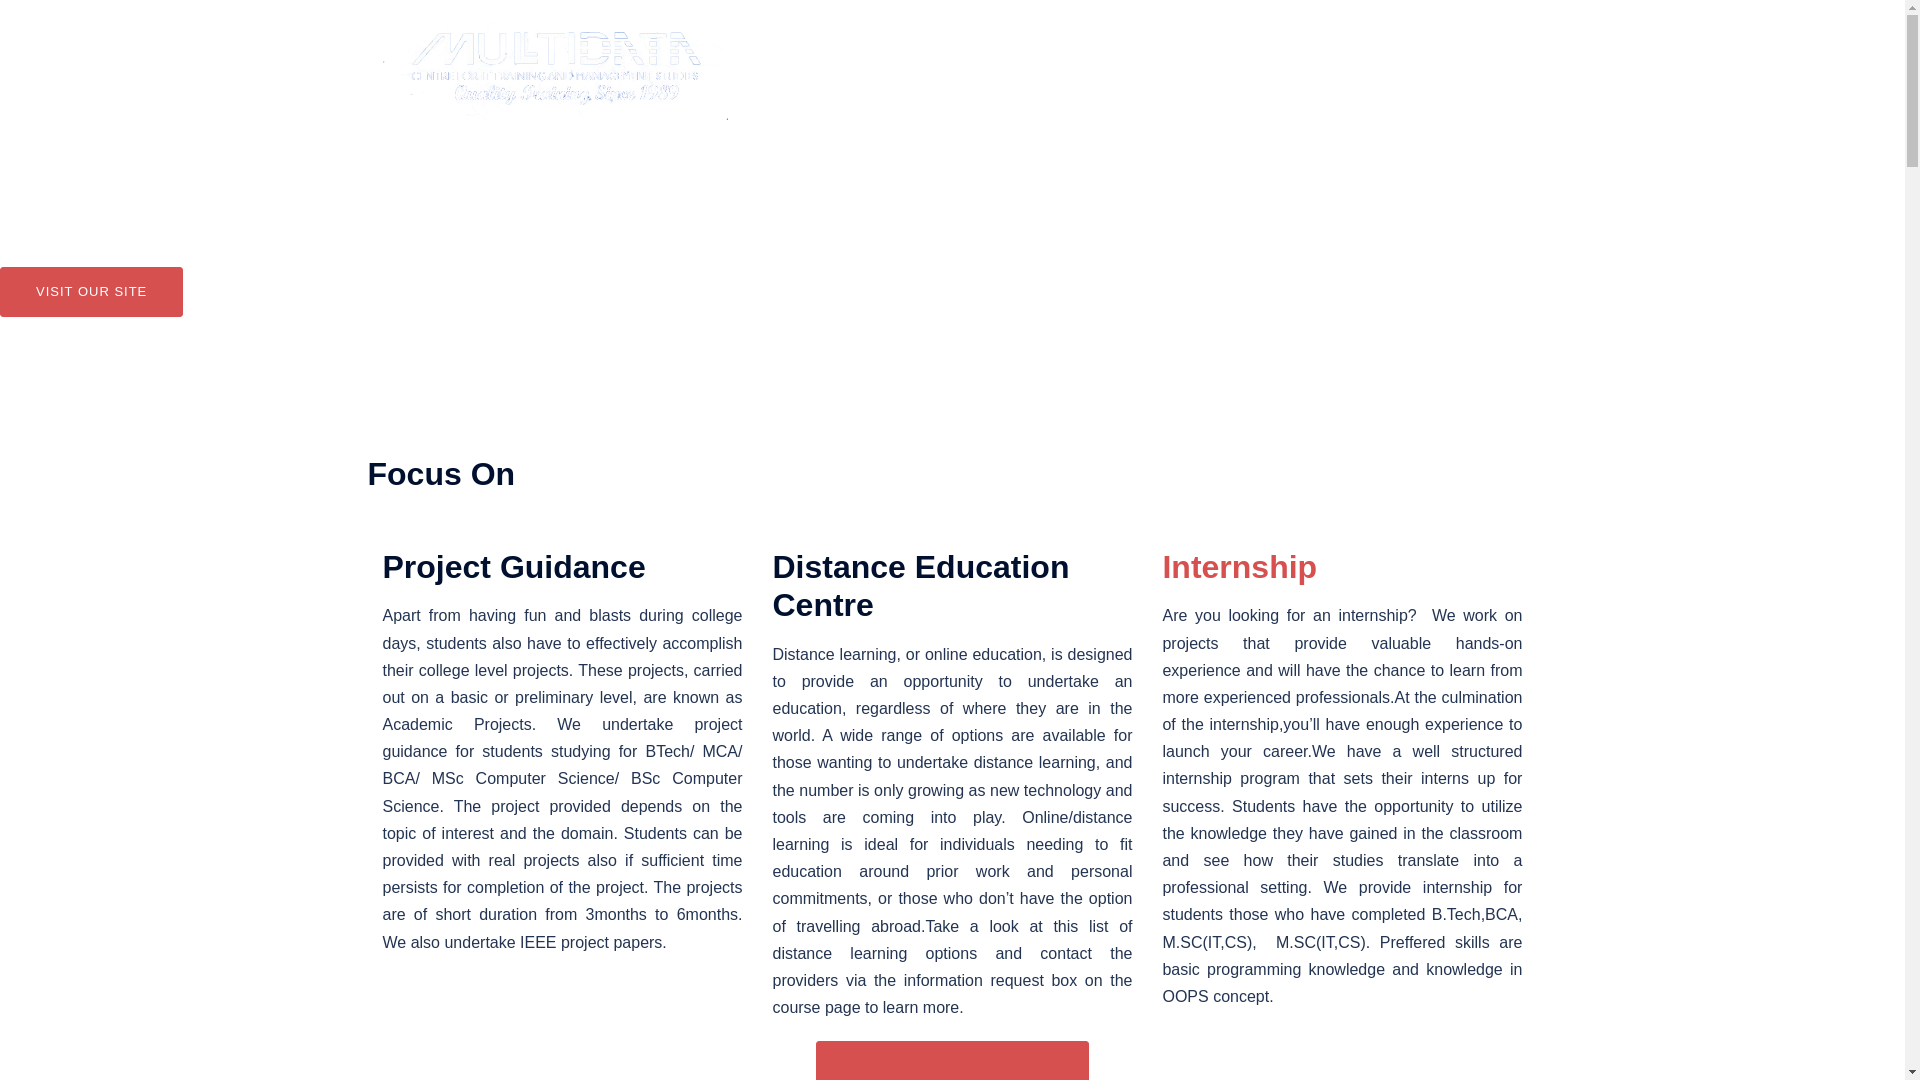 The image size is (1920, 1080). Describe the element at coordinates (91, 292) in the screenshot. I see `VISIT OUR SITE` at that location.